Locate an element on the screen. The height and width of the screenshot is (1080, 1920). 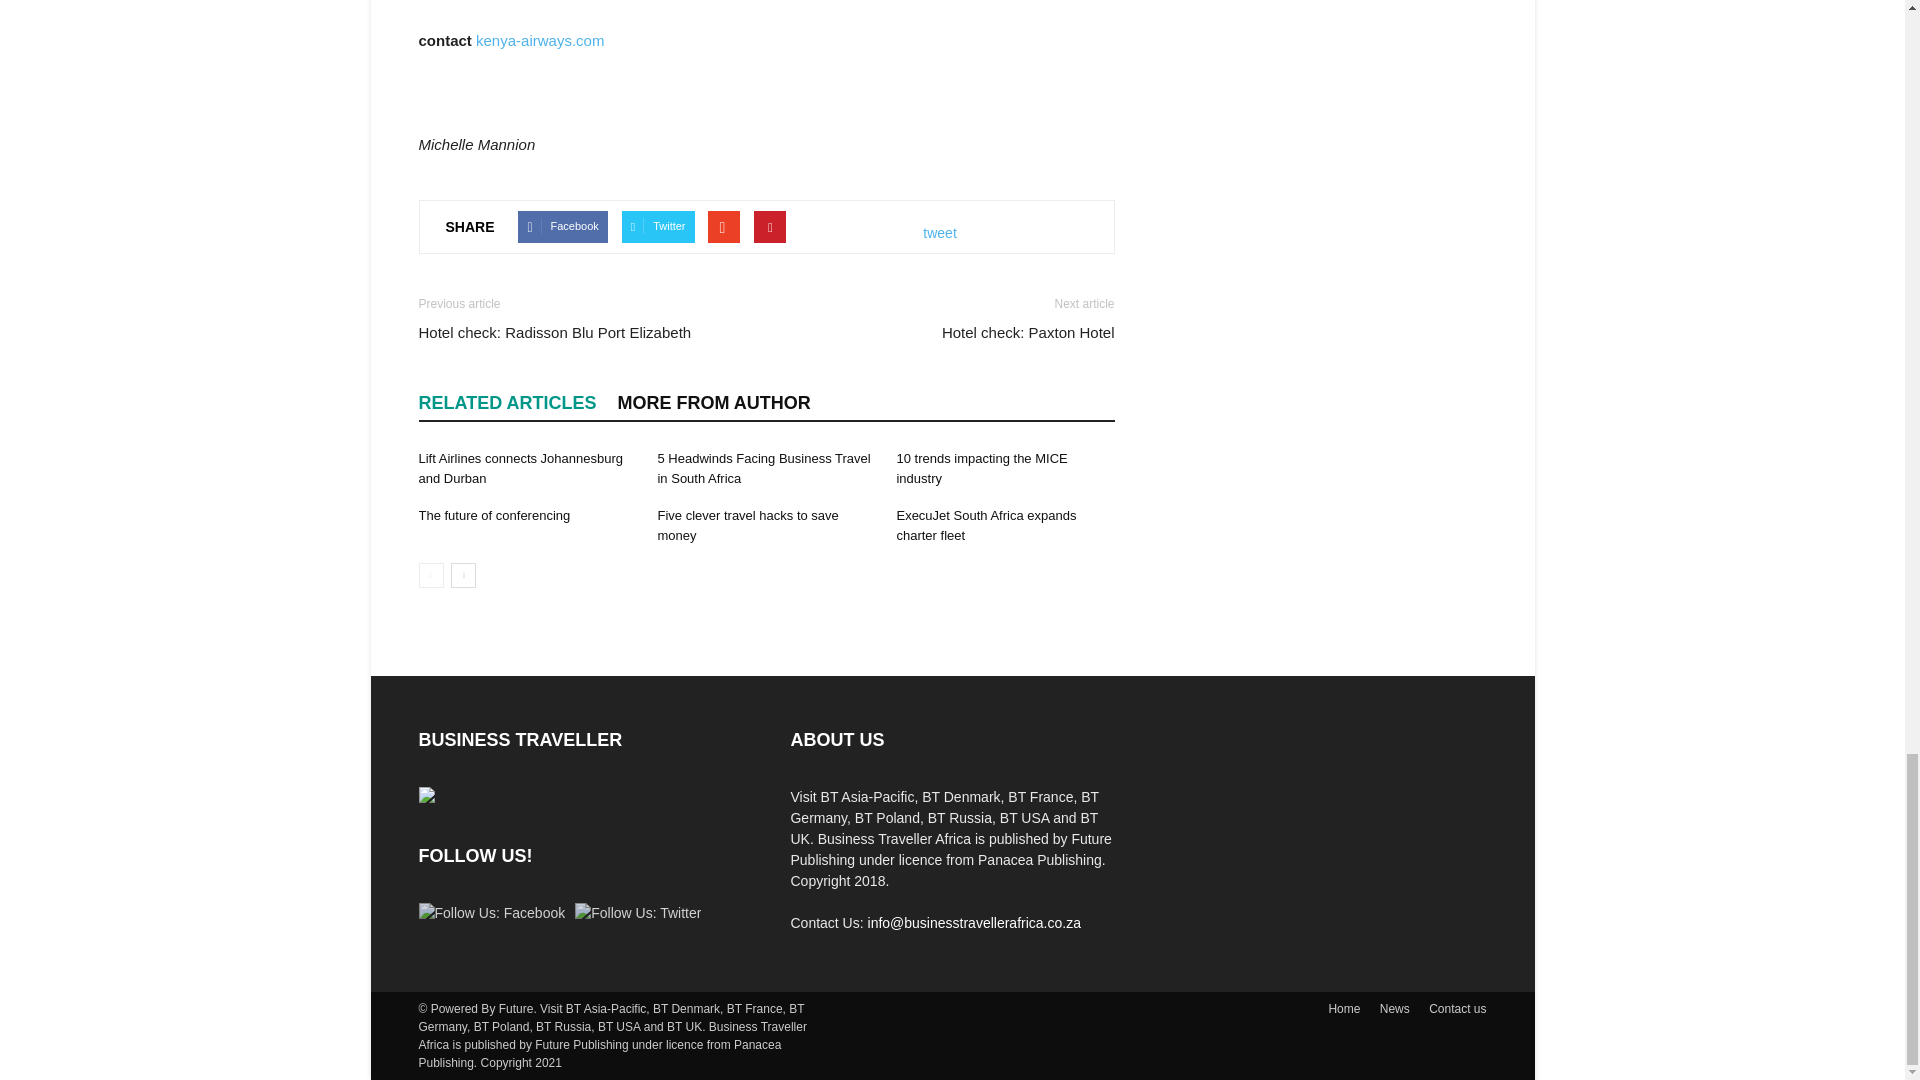
ExecuJet South Africa expands charter fleet is located at coordinates (986, 525).